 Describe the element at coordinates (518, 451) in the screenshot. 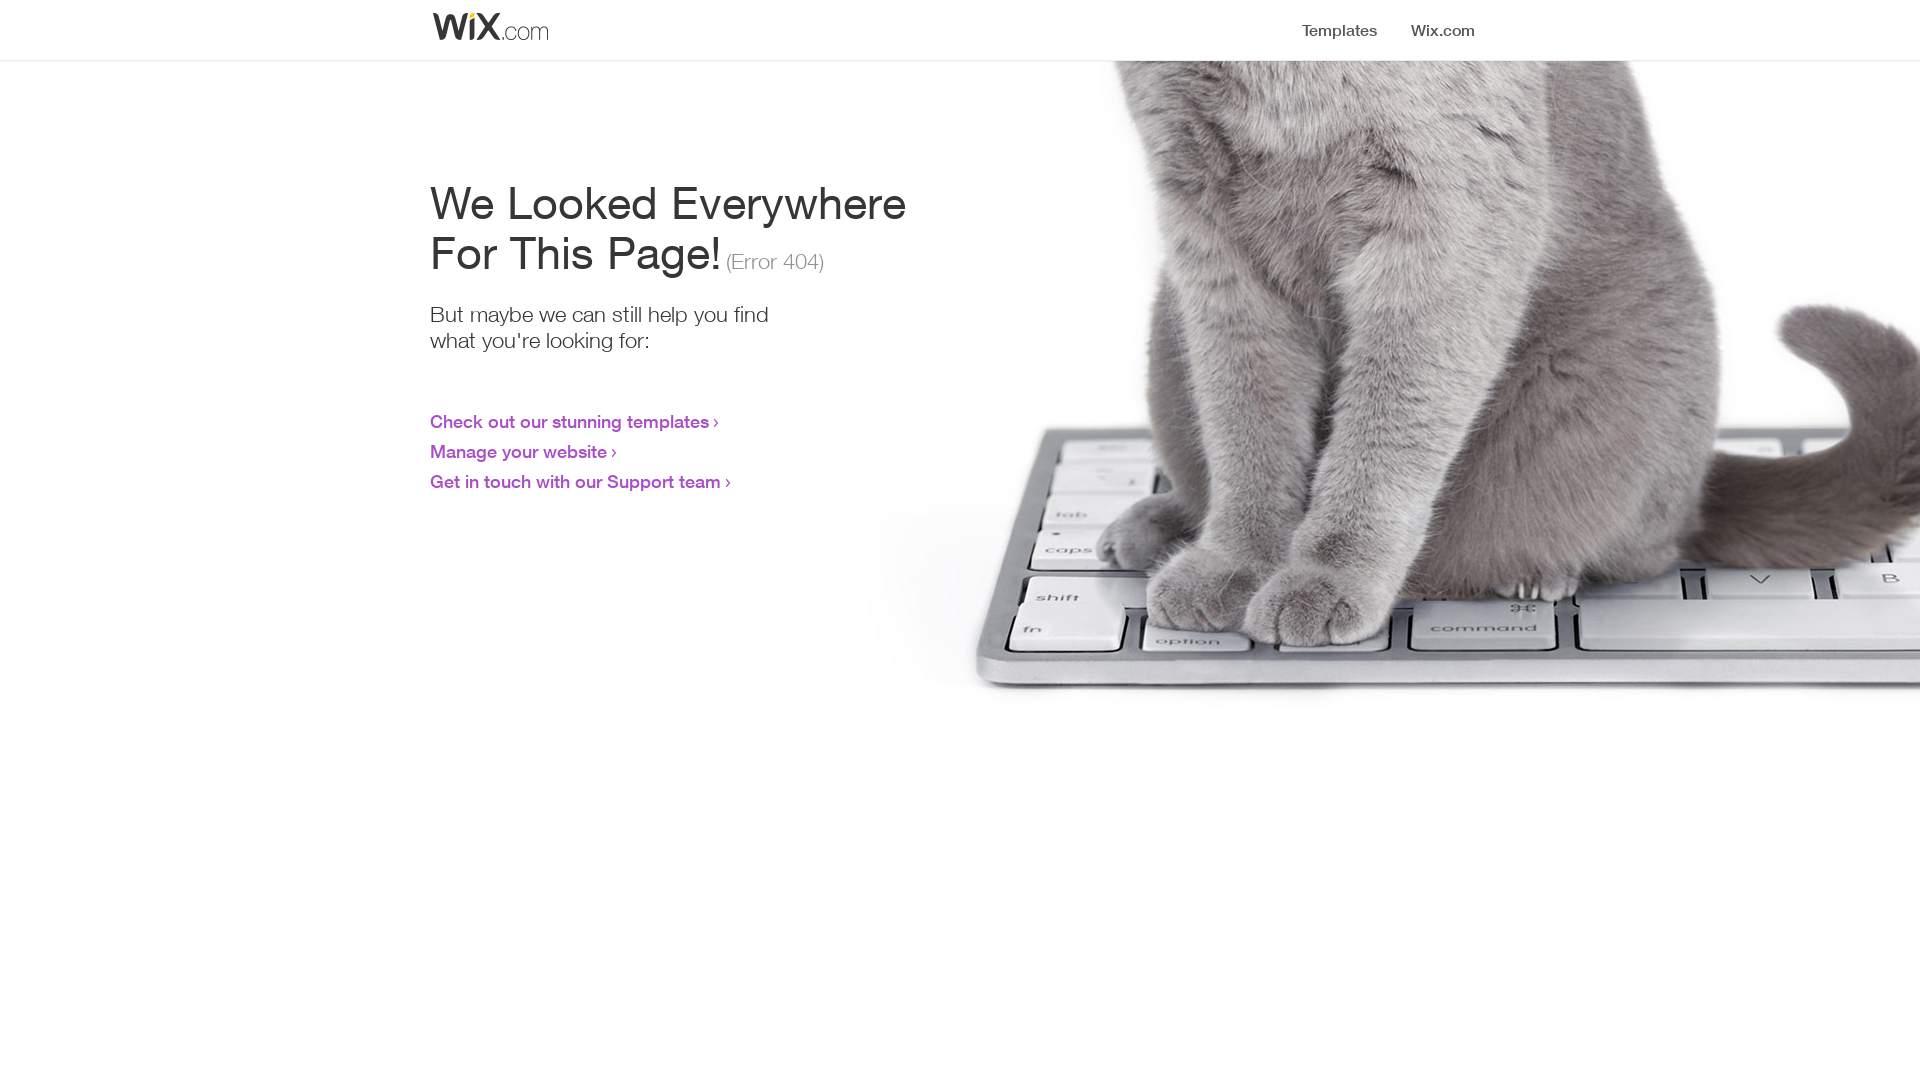

I see `Manage your website` at that location.